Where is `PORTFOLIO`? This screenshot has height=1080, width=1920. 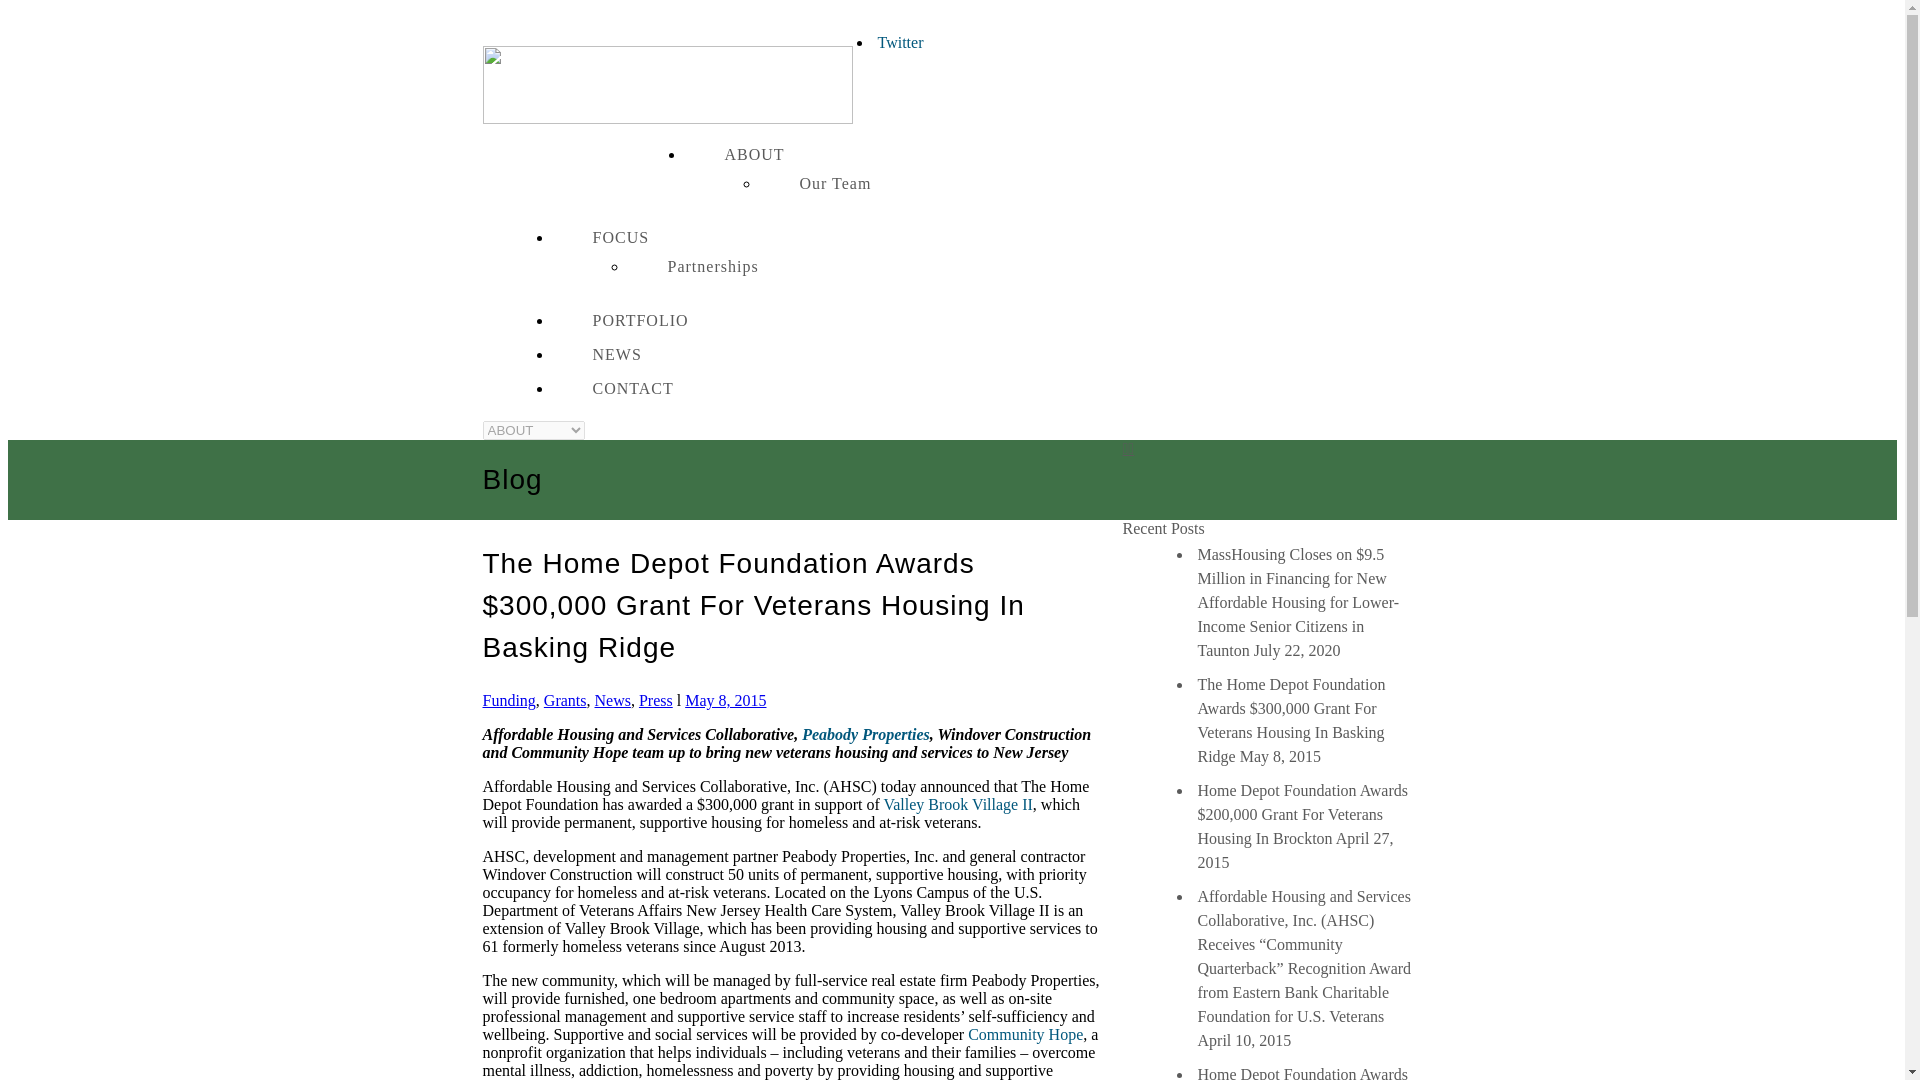
PORTFOLIO is located at coordinates (640, 320).